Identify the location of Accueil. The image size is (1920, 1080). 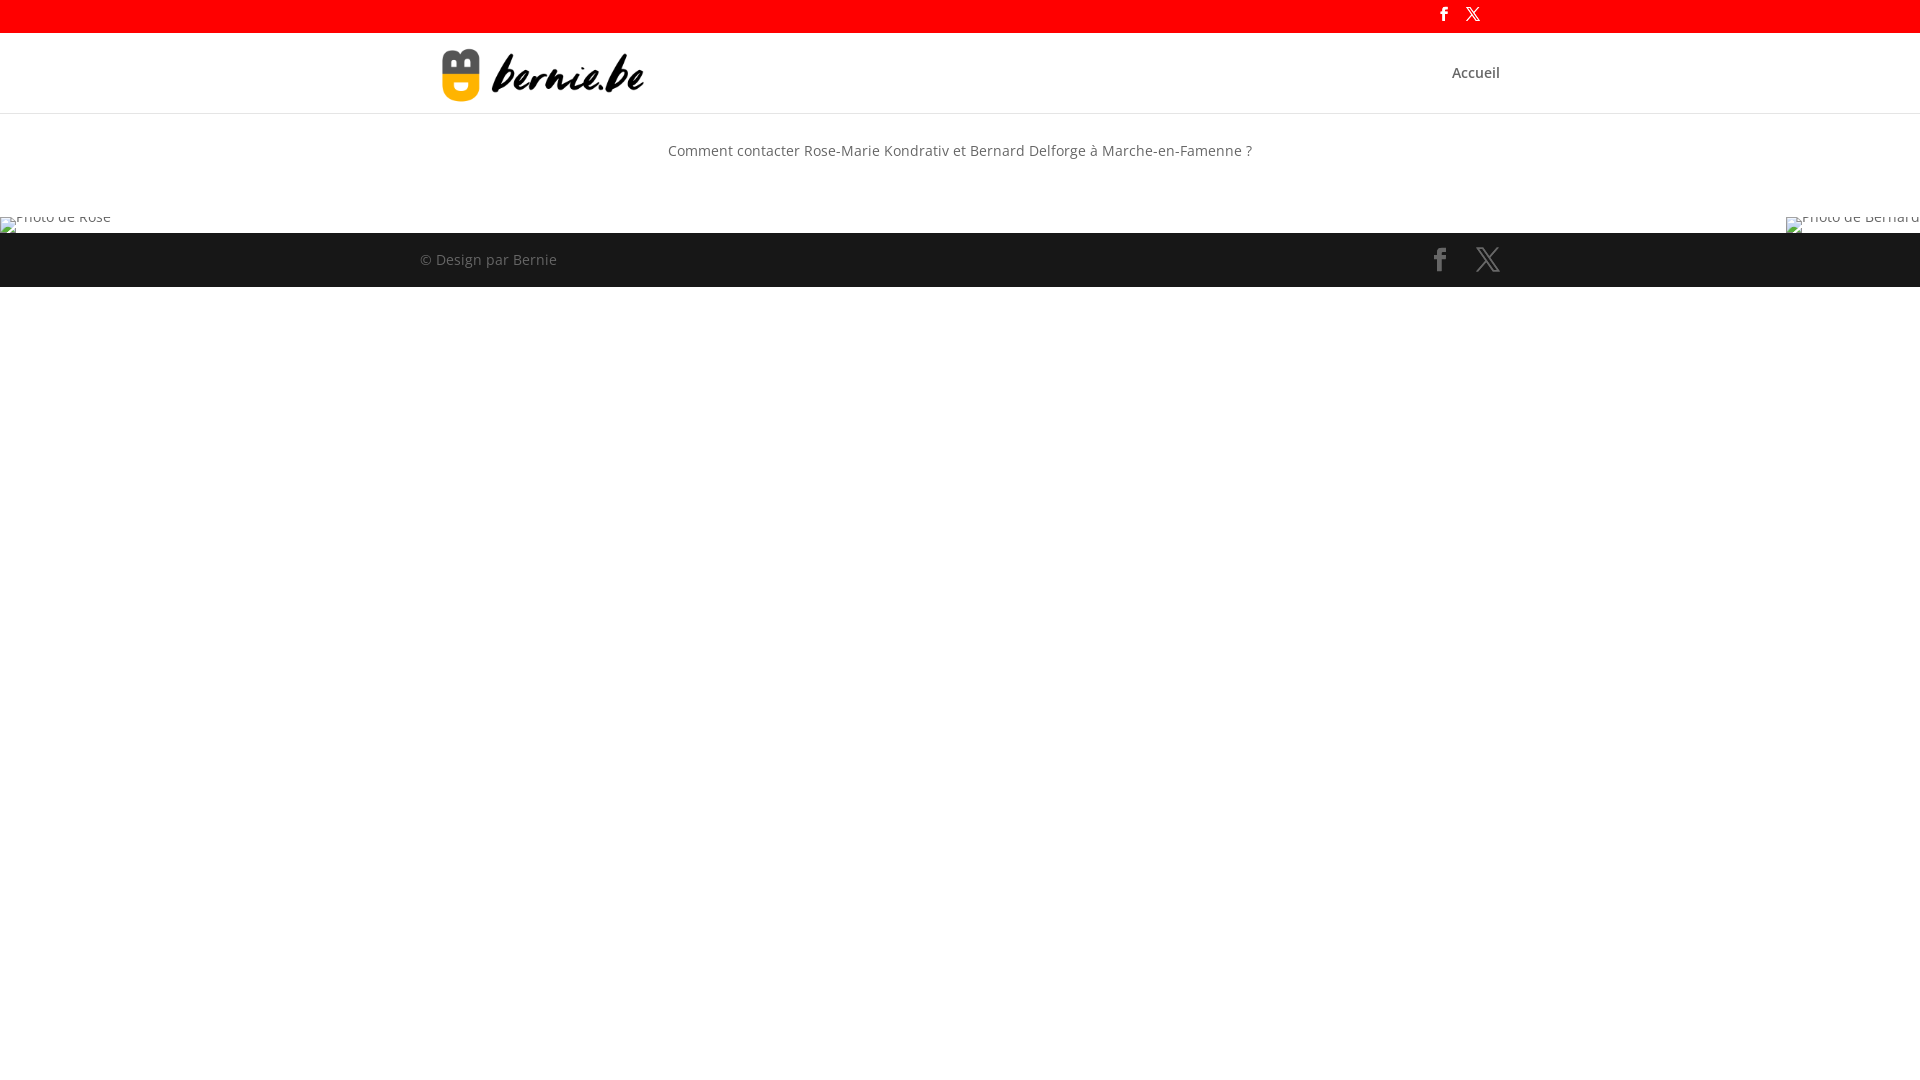
(1476, 90).